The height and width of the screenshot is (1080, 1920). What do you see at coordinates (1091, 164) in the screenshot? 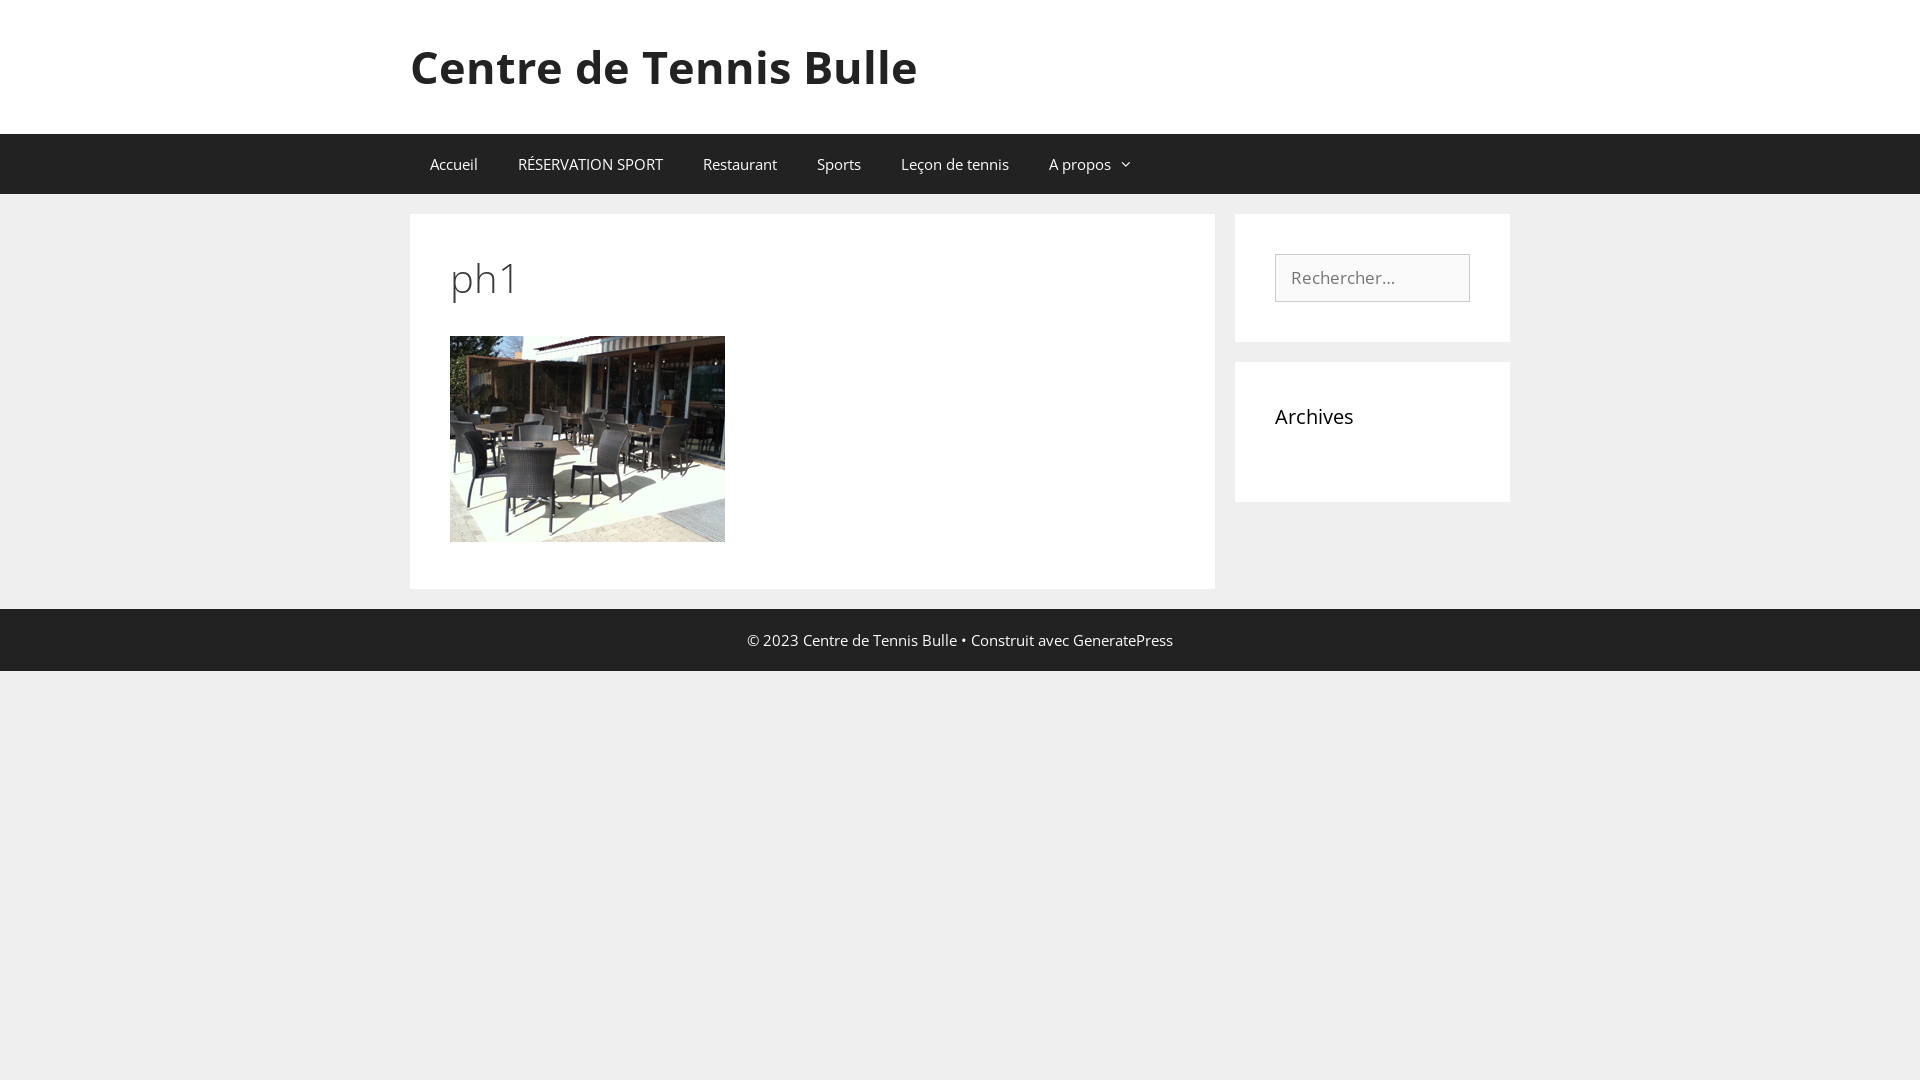
I see `A propos` at bounding box center [1091, 164].